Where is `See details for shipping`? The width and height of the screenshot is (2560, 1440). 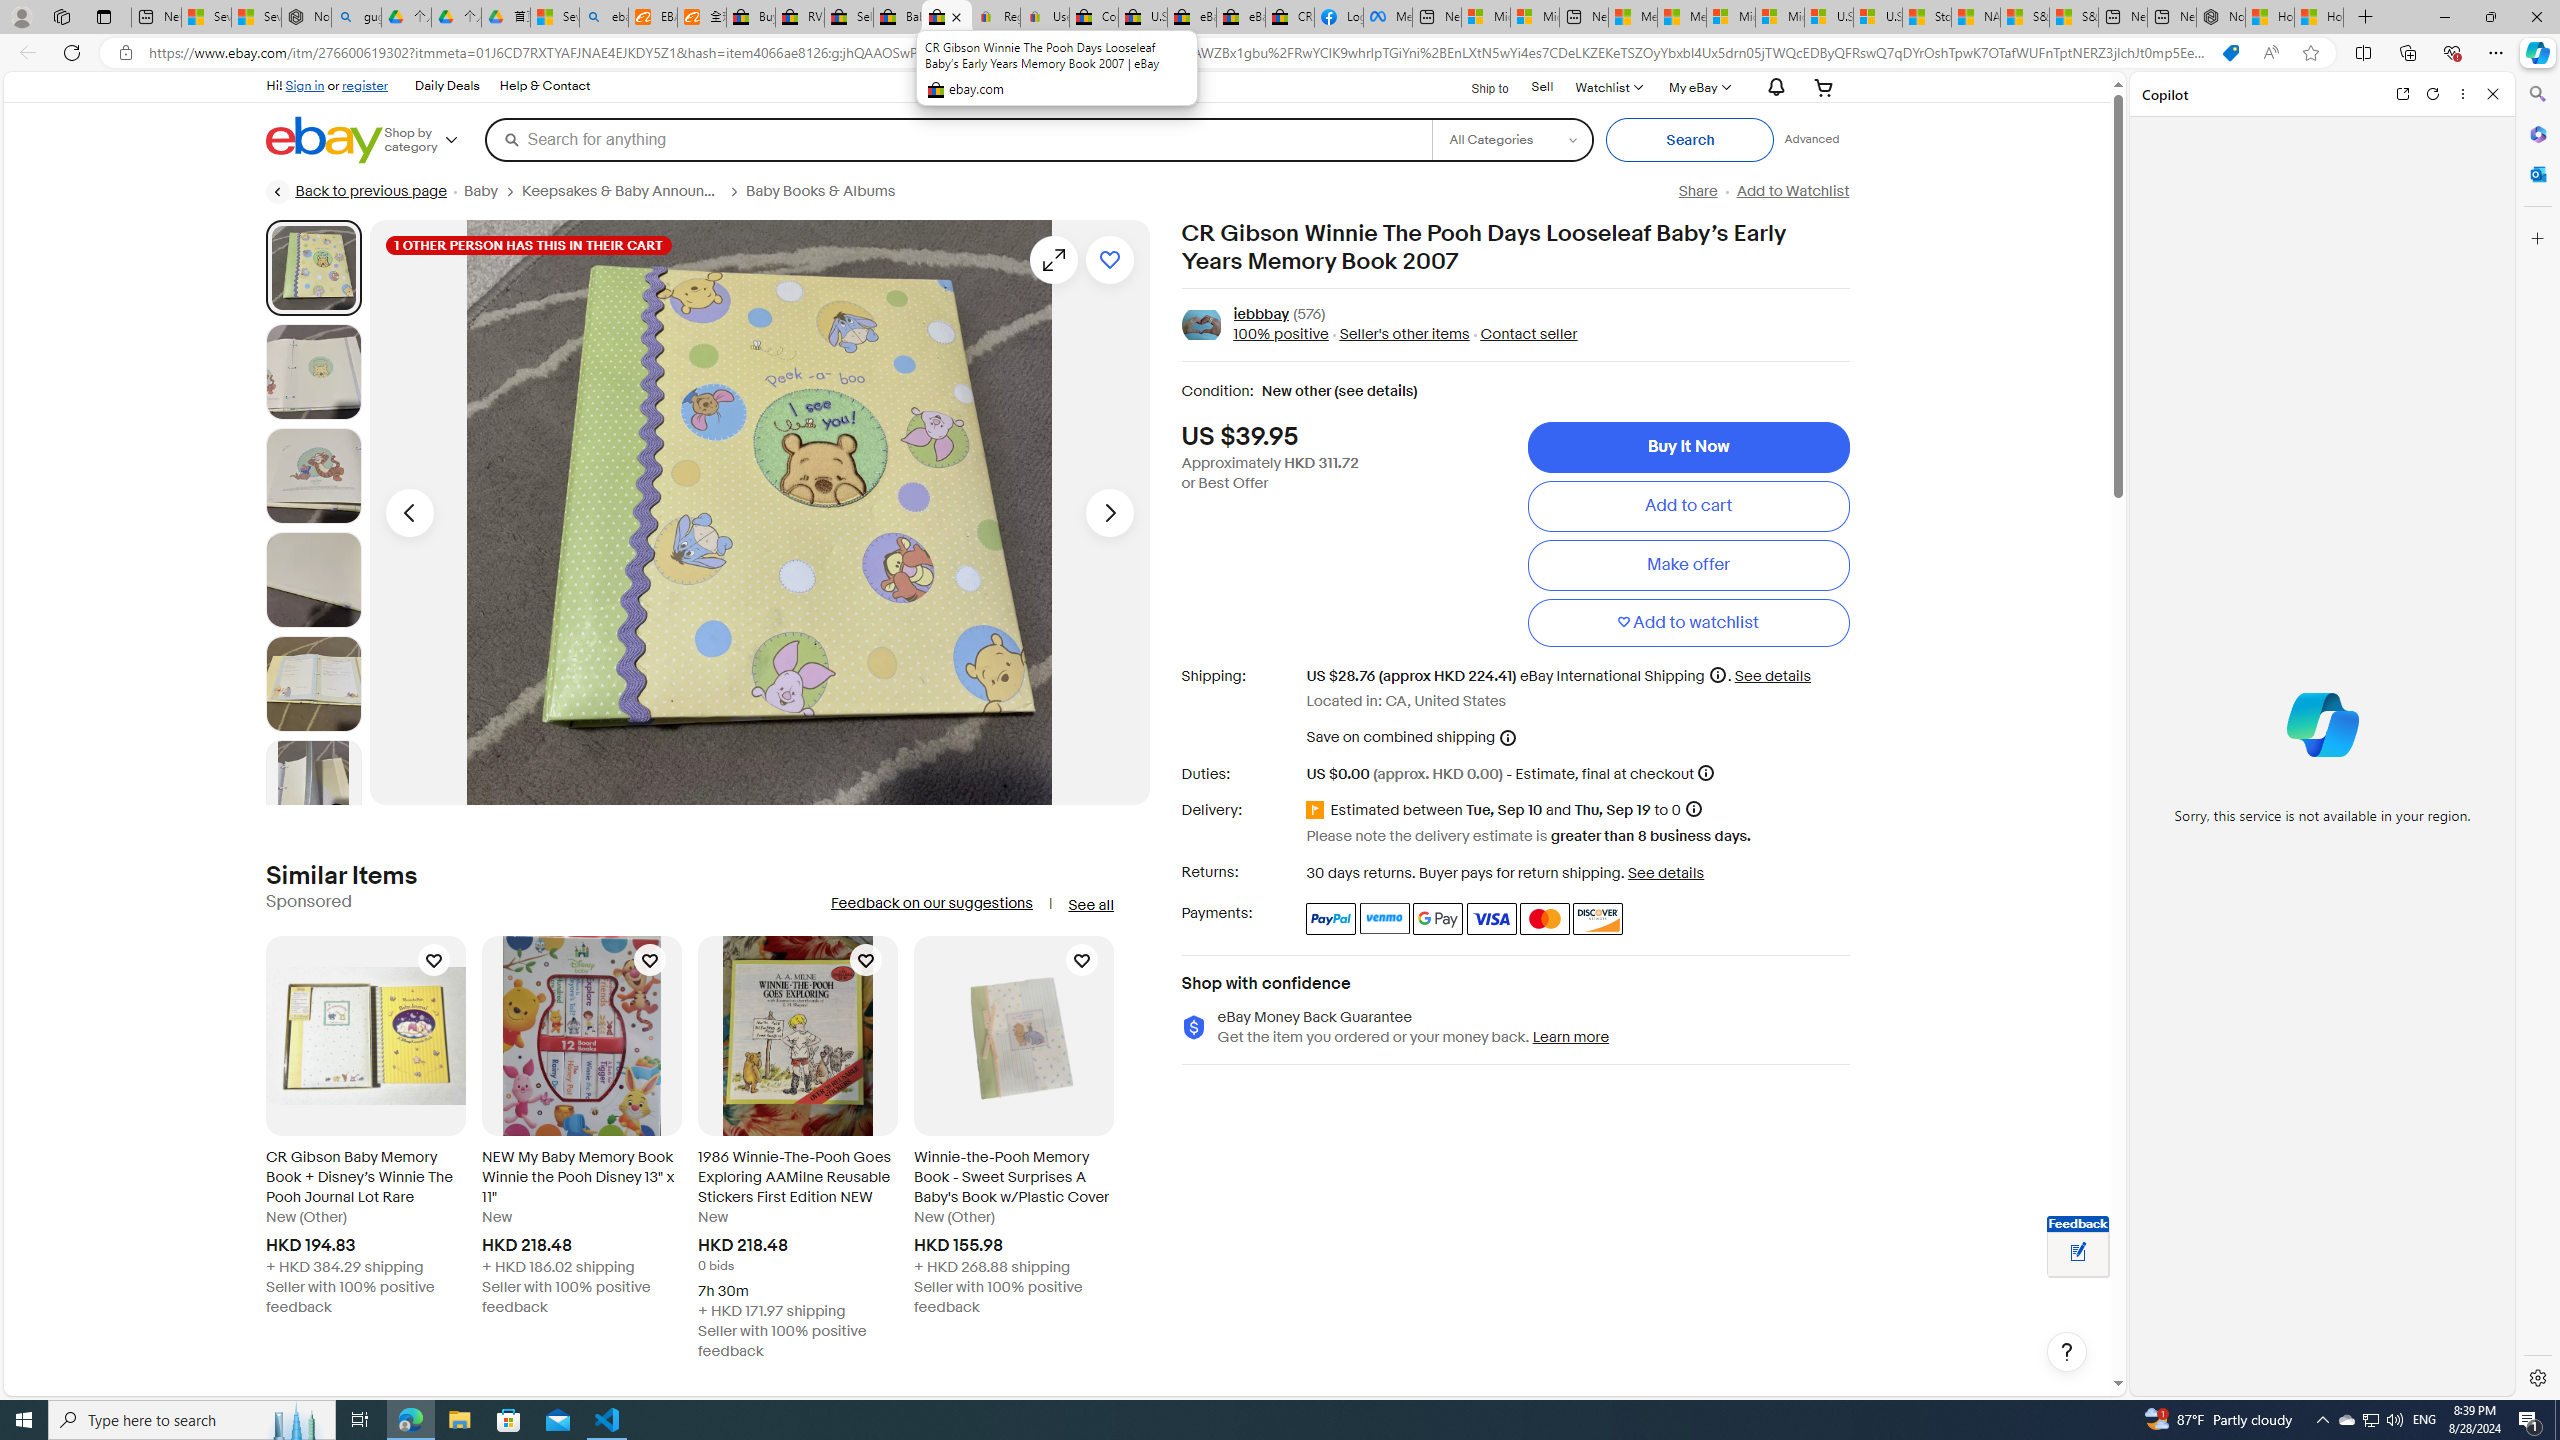
See details for shipping is located at coordinates (1772, 675).